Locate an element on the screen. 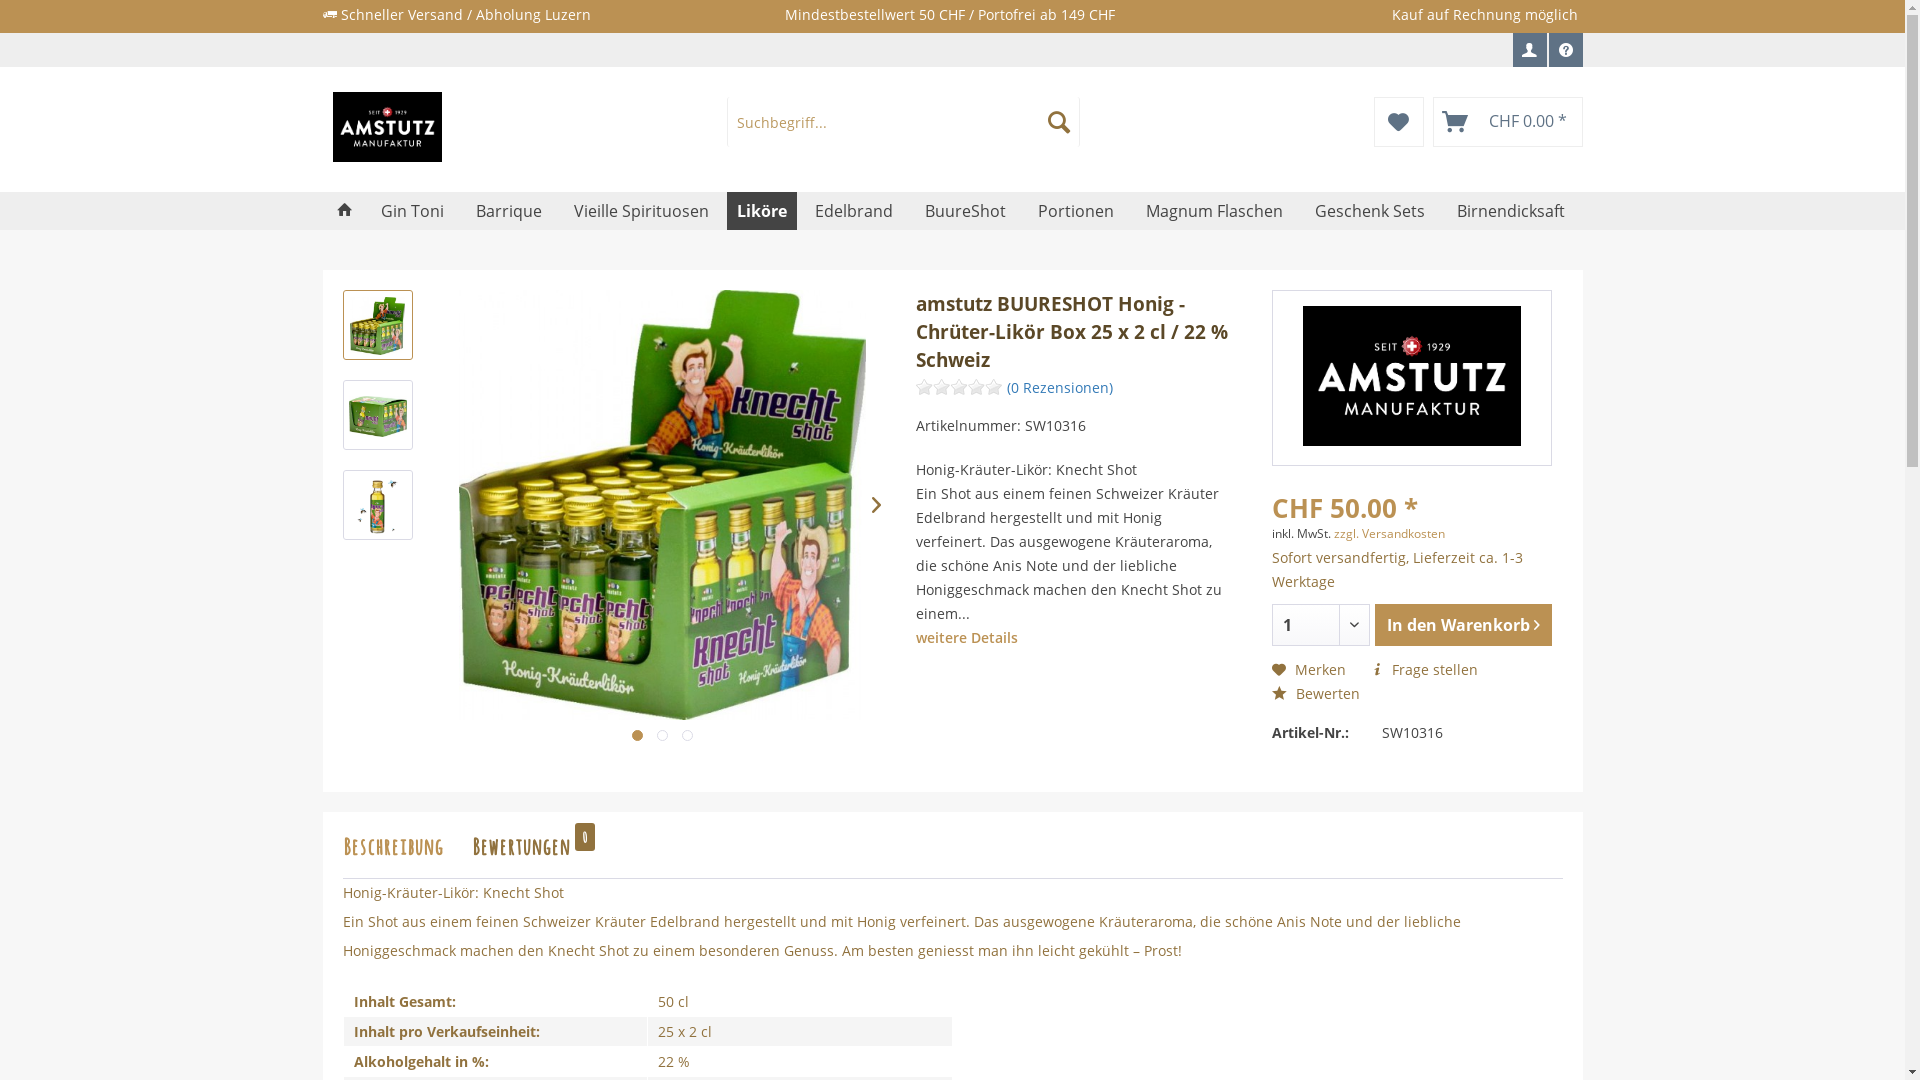 This screenshot has width=1920, height=1080.   is located at coordinates (638, 736).